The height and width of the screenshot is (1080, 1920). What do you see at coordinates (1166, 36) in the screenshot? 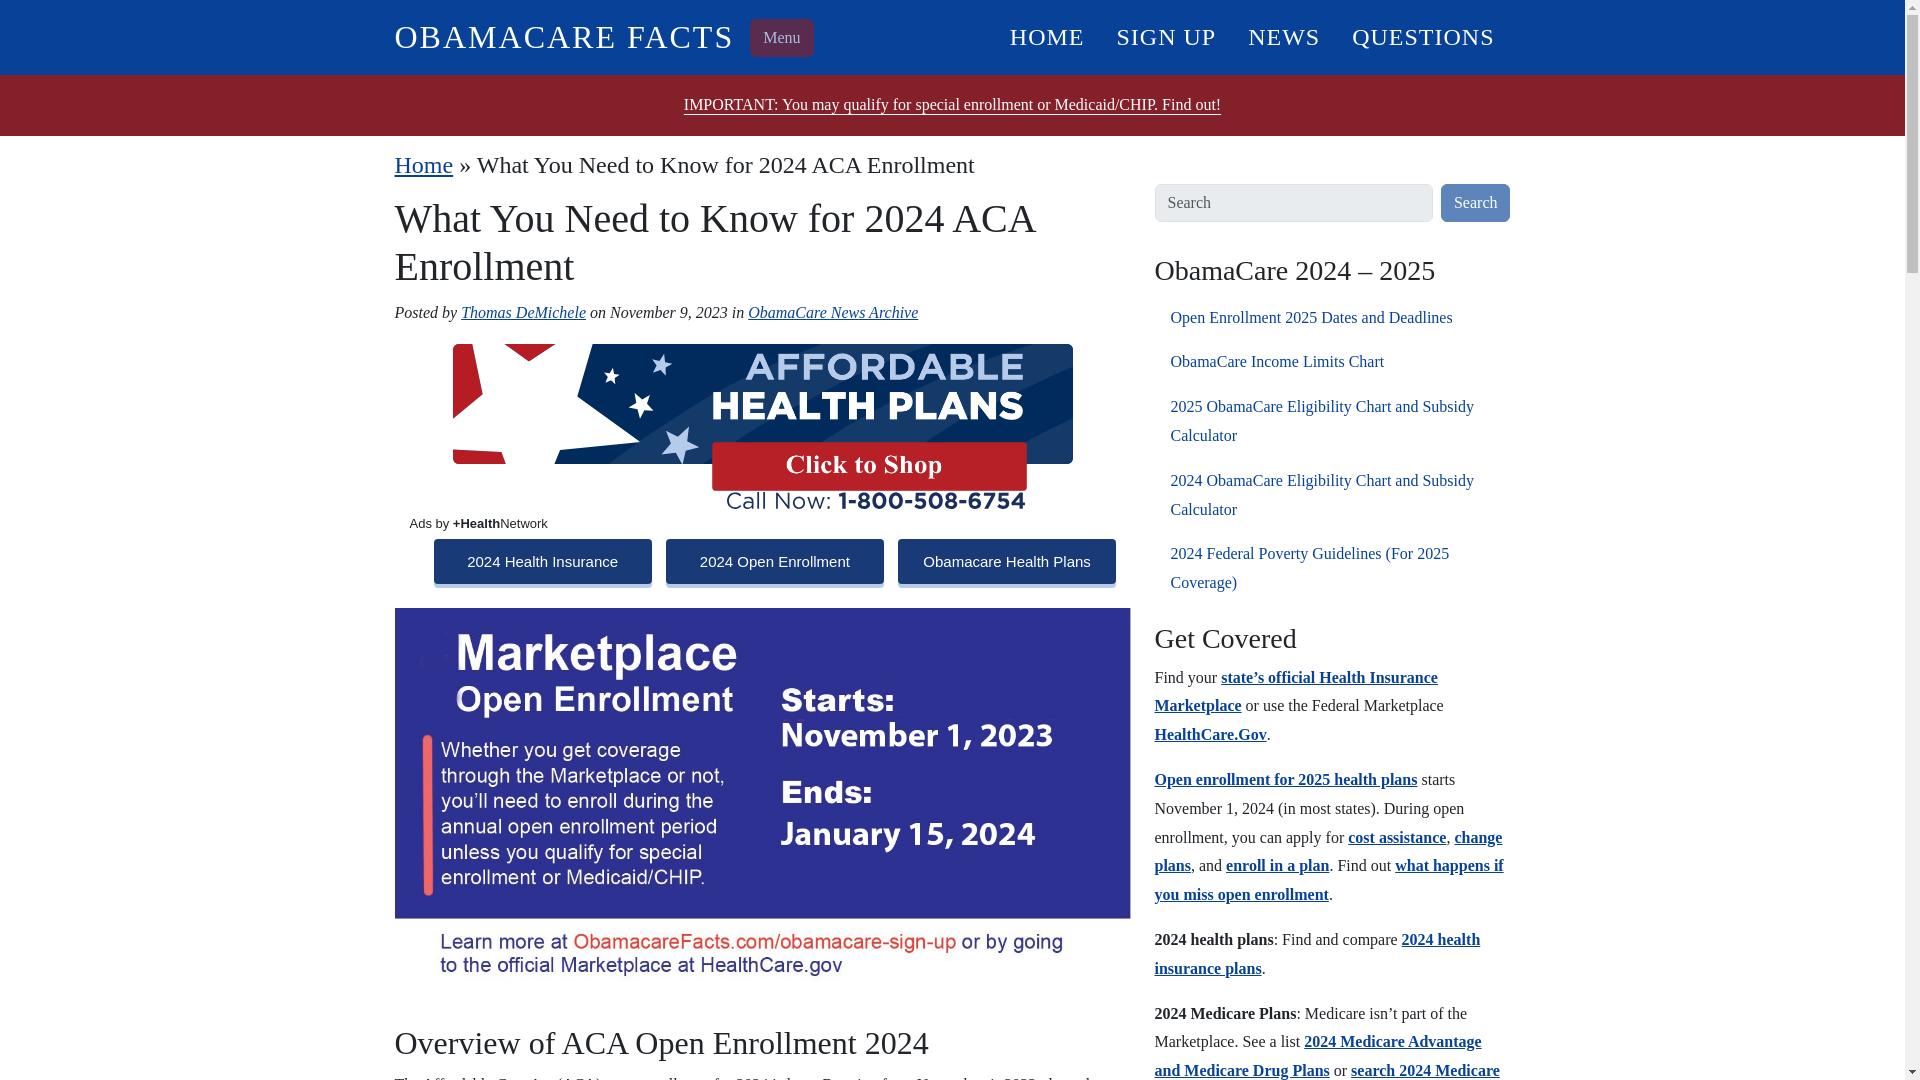
I see `SIGN UP` at bounding box center [1166, 36].